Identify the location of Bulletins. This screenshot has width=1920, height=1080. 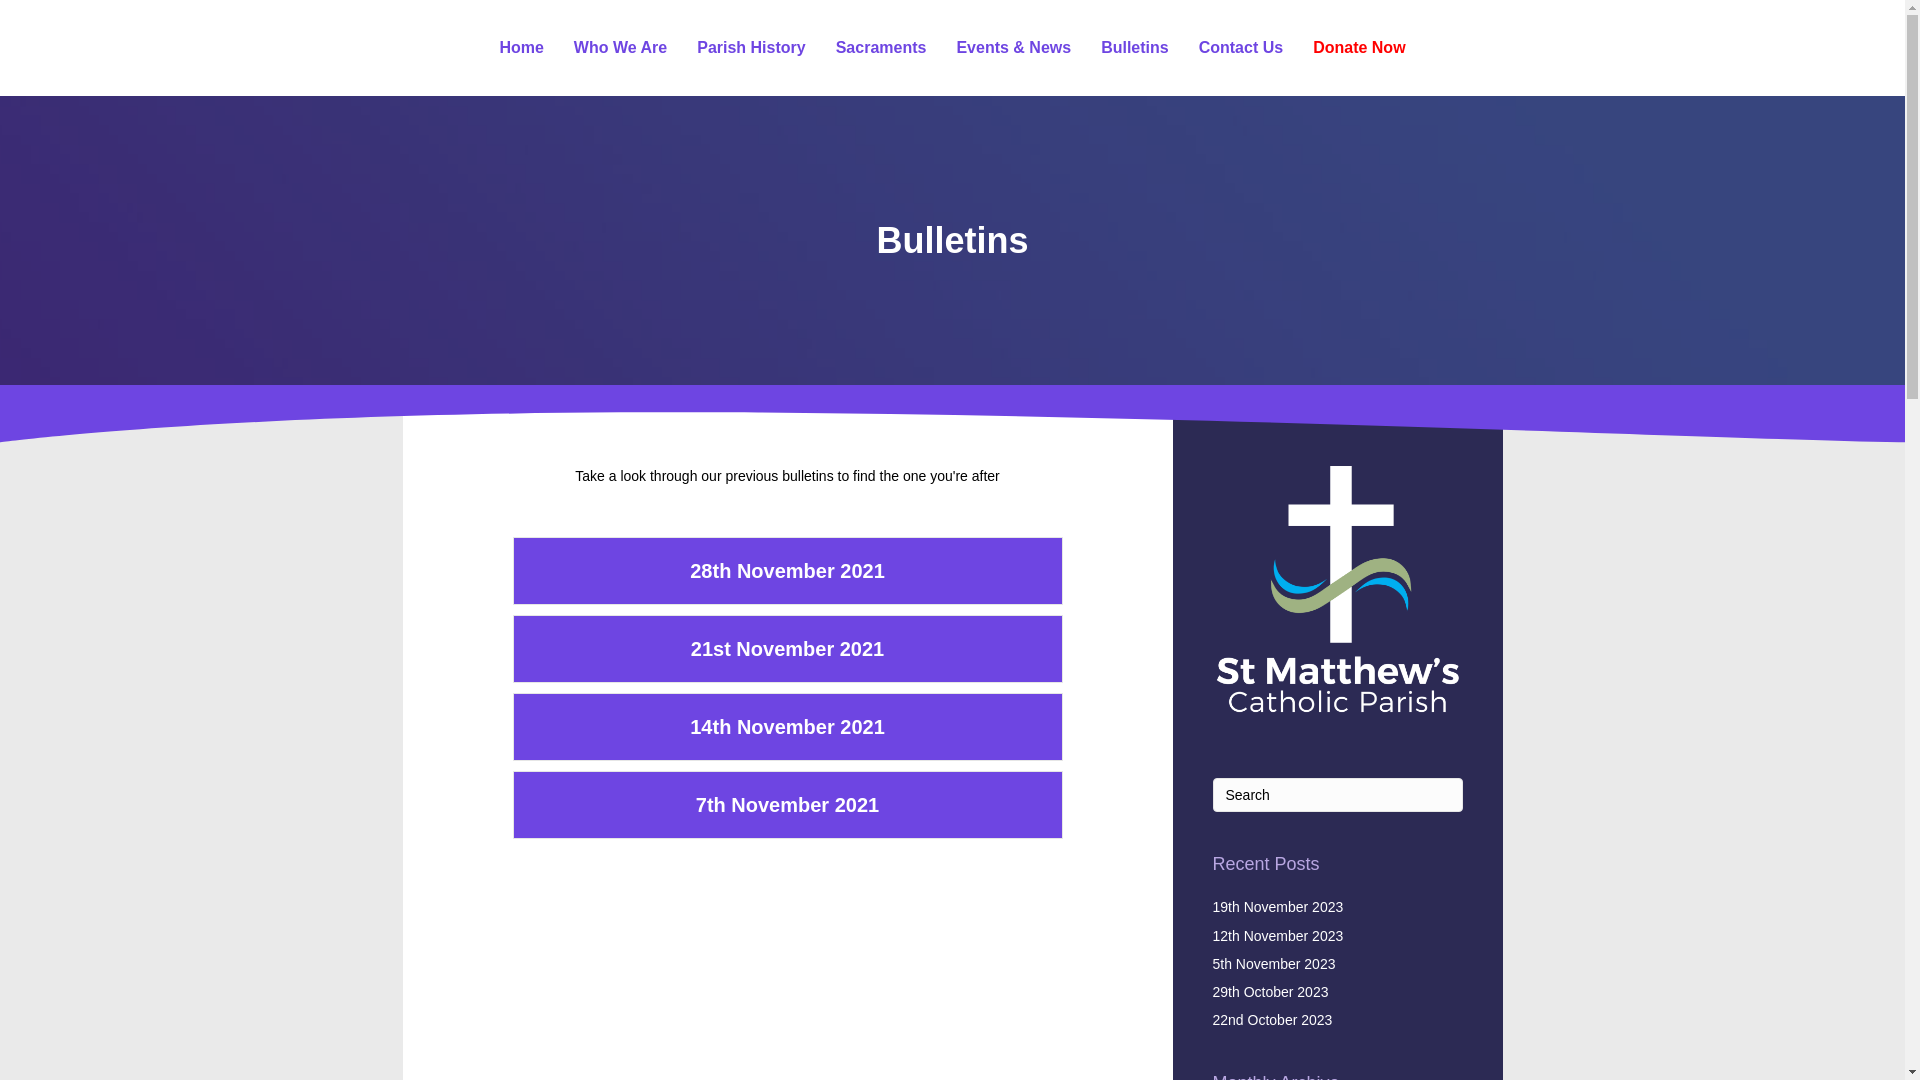
(1135, 48).